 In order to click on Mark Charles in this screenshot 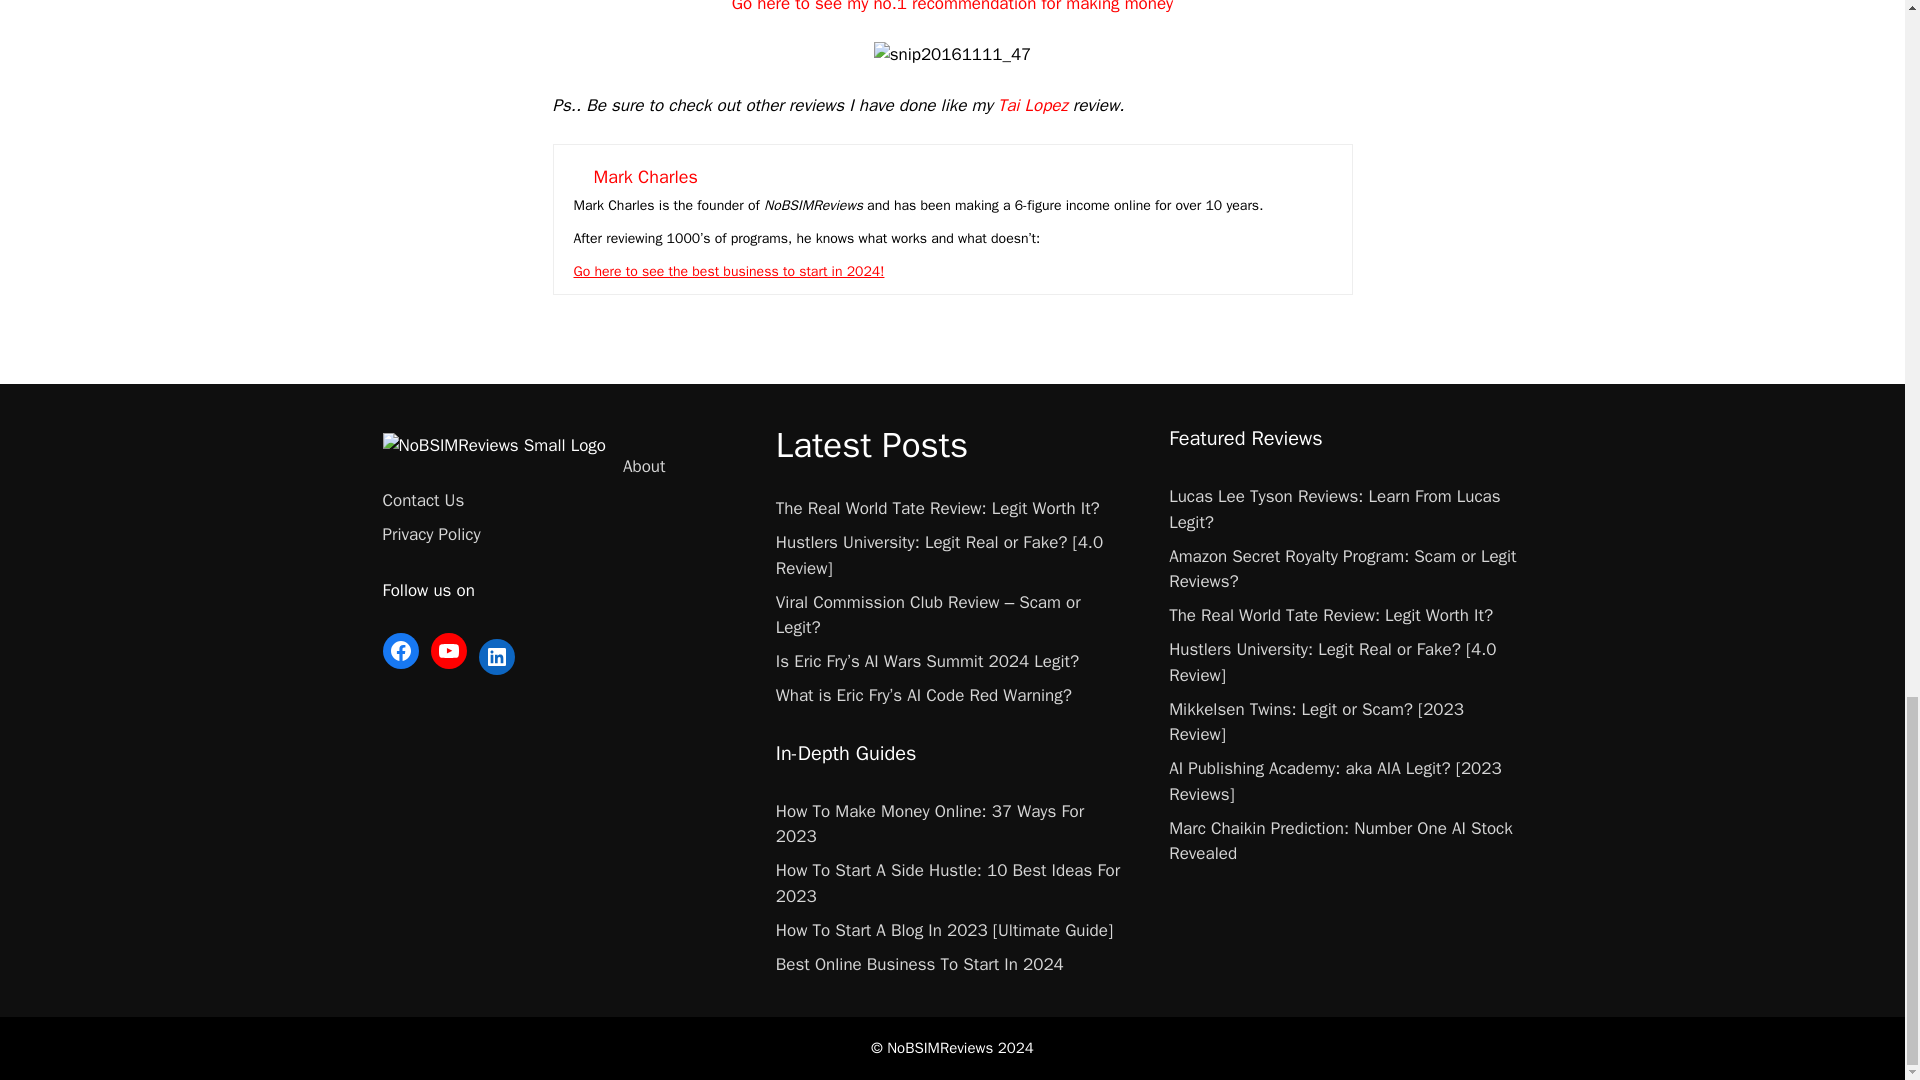, I will do `click(646, 176)`.